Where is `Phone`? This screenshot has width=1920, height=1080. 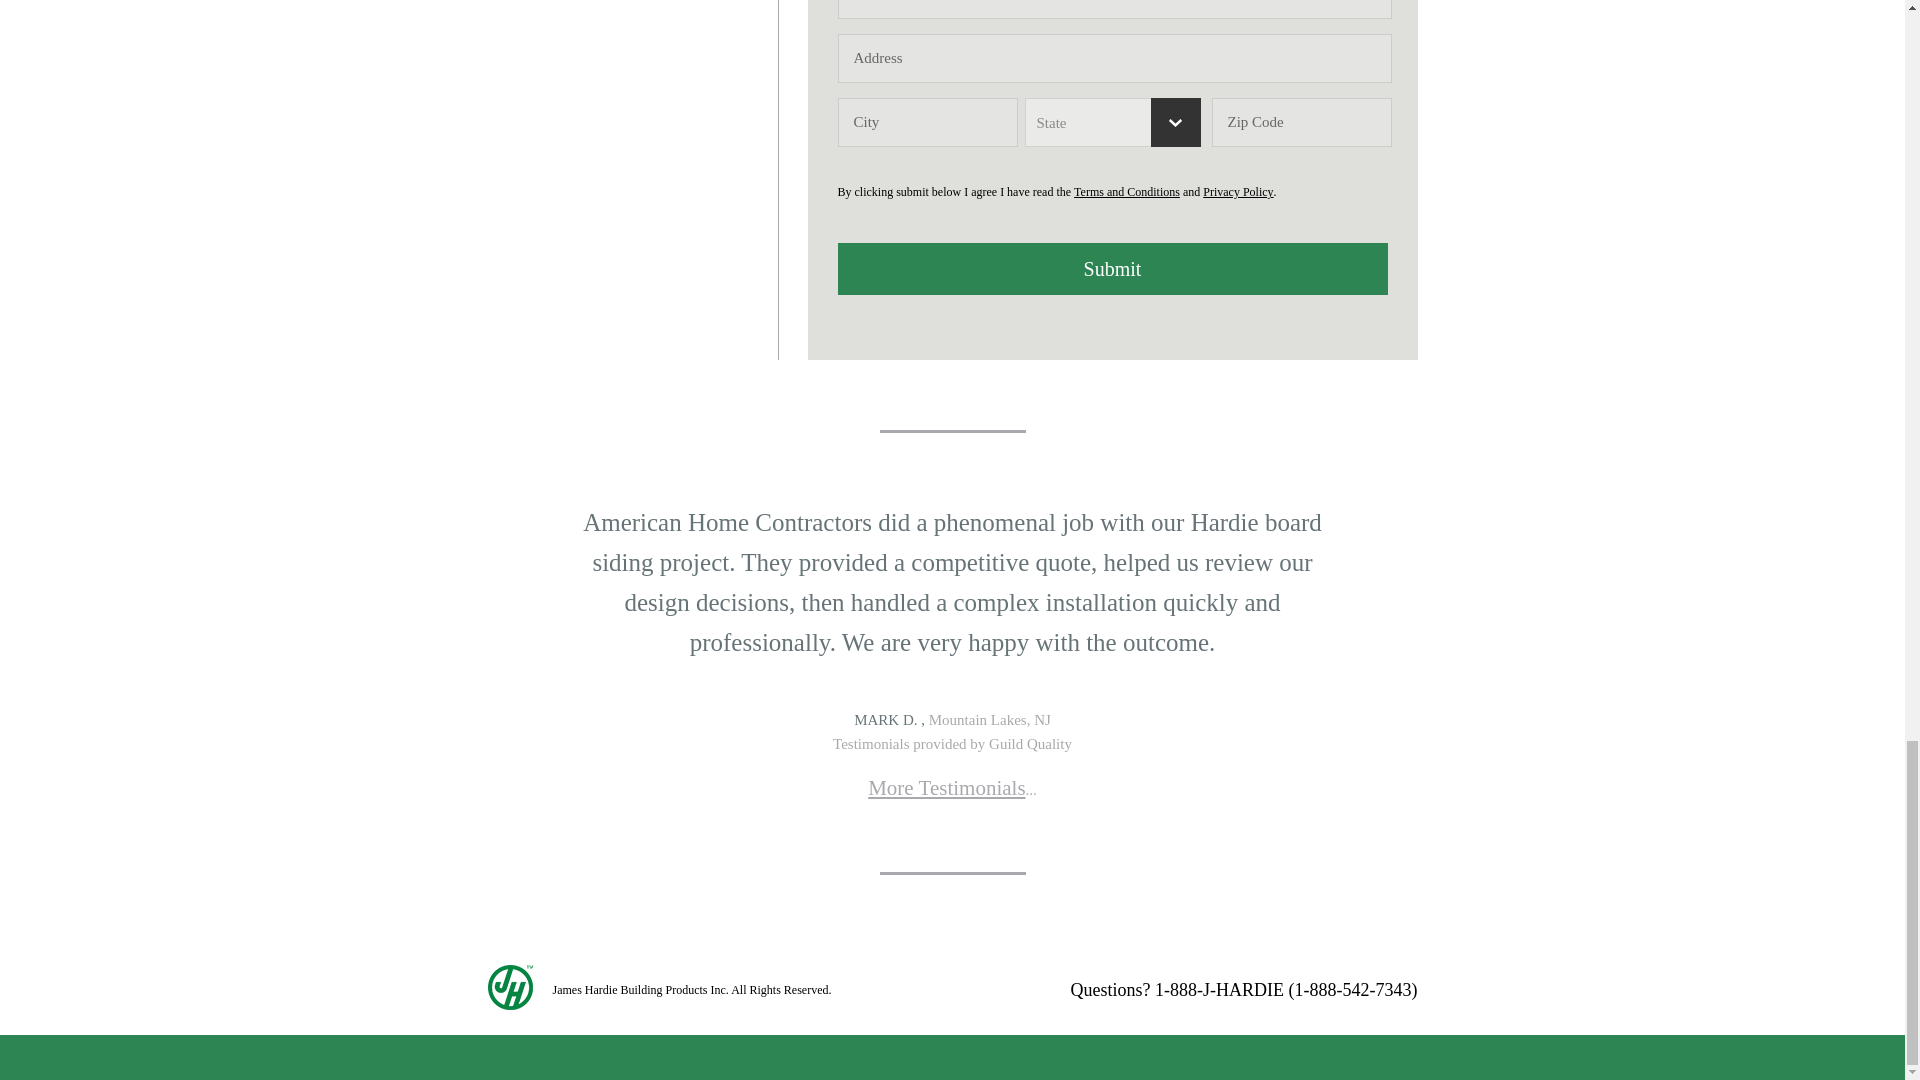 Phone is located at coordinates (1114, 10).